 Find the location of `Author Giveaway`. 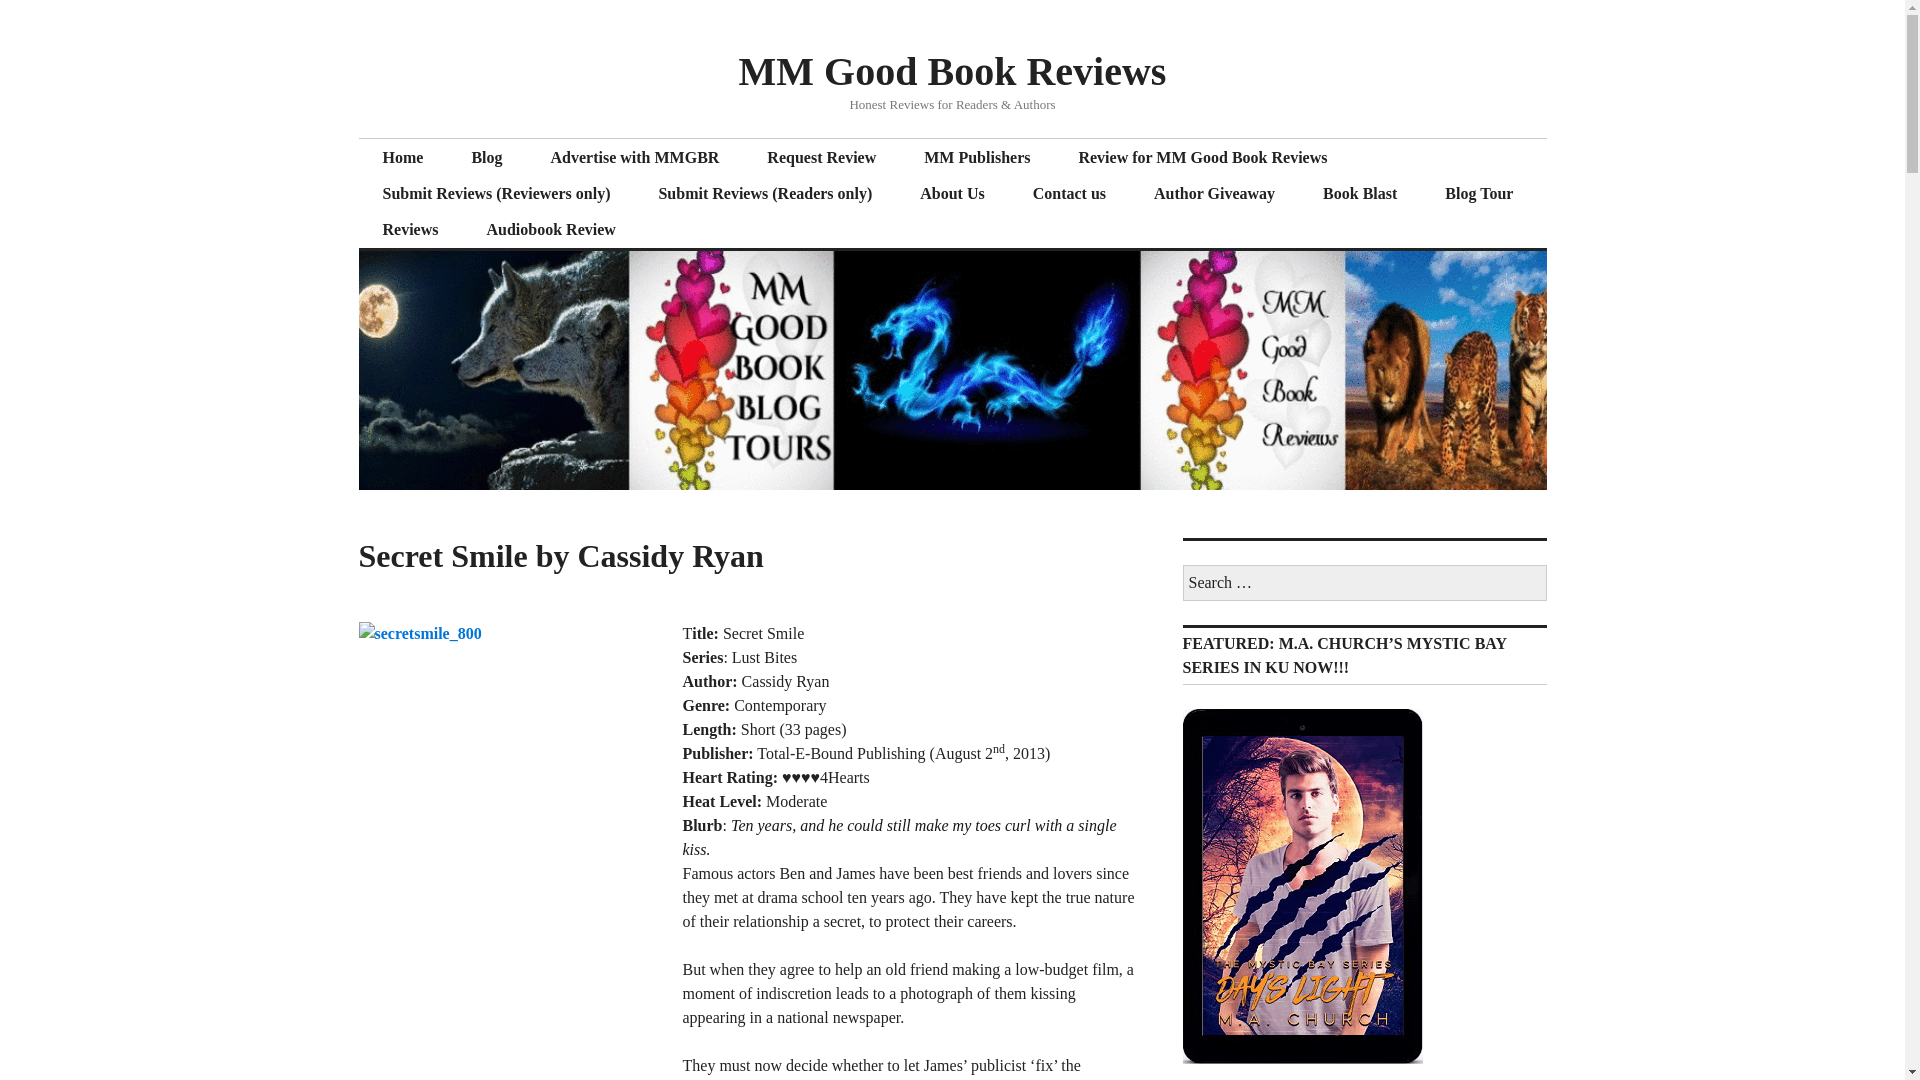

Author Giveaway is located at coordinates (1214, 194).